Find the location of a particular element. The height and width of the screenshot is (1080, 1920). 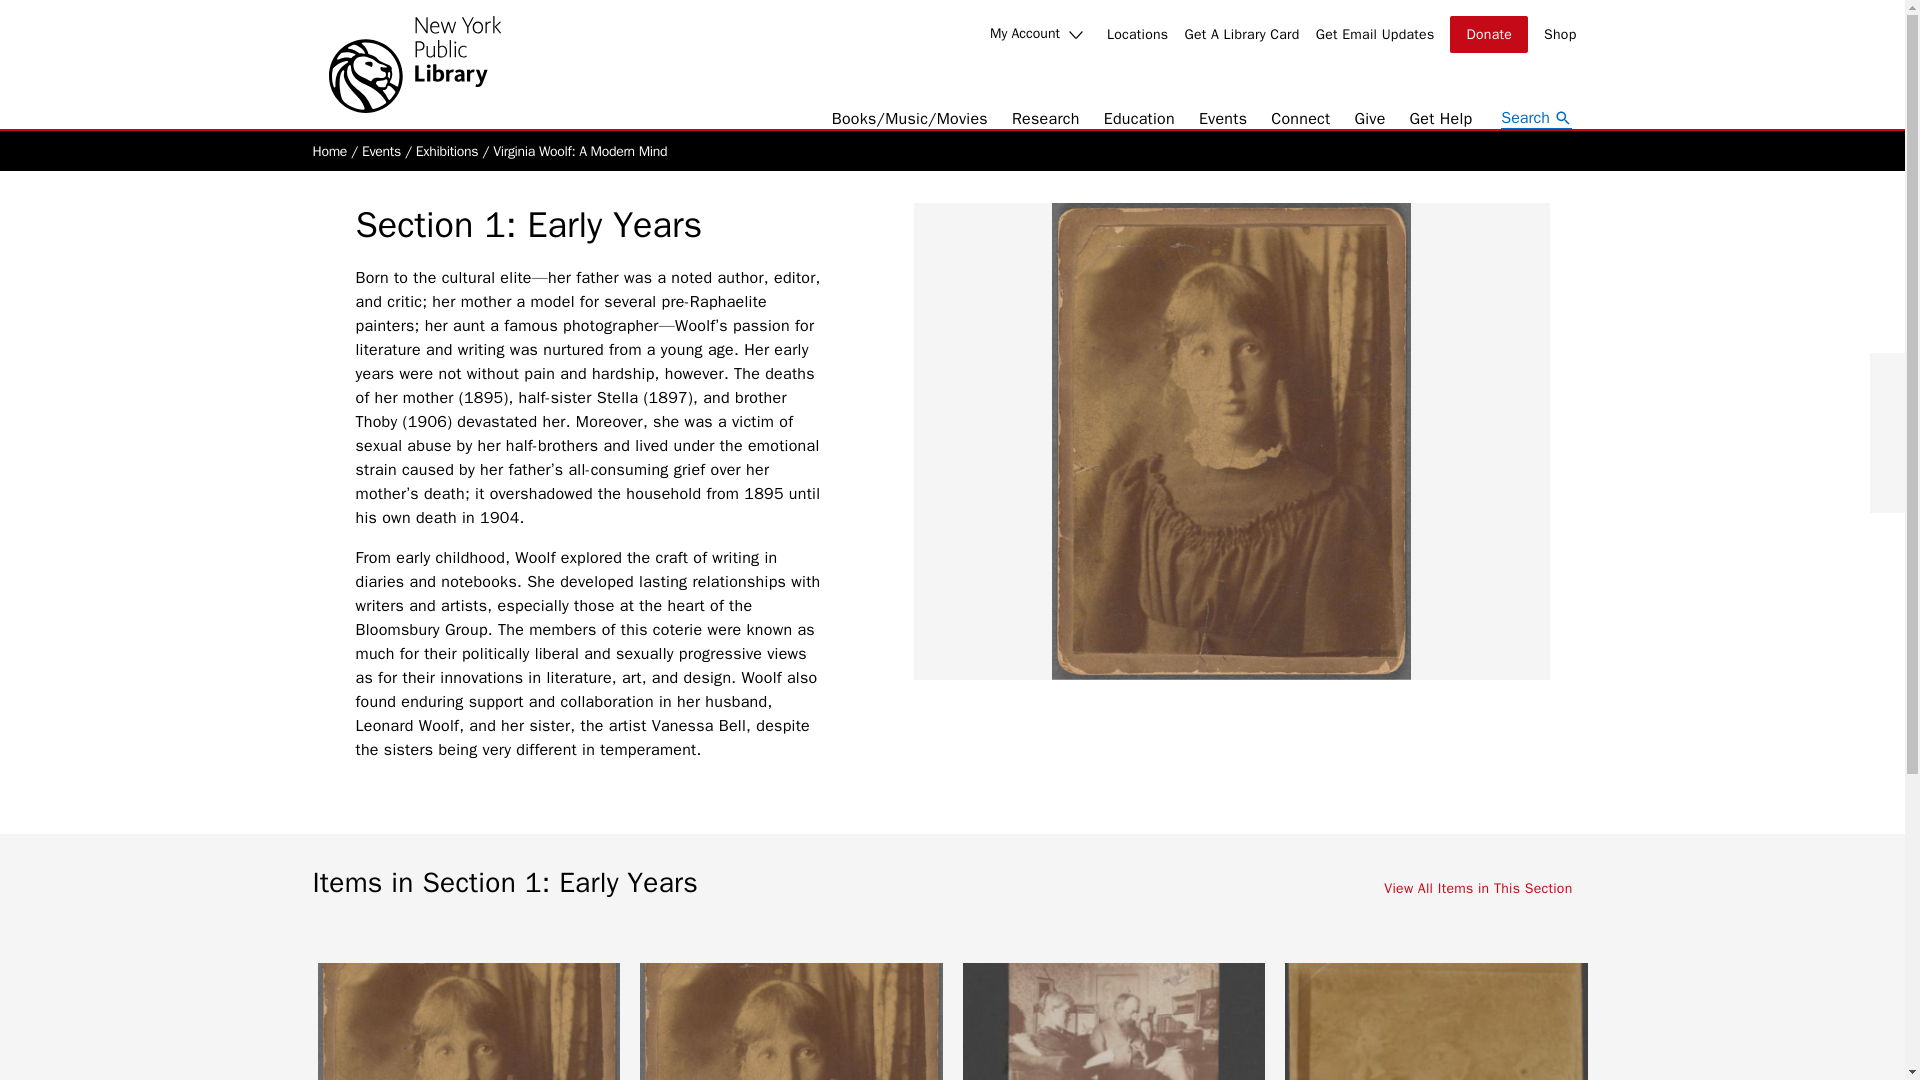

Home is located at coordinates (329, 150).